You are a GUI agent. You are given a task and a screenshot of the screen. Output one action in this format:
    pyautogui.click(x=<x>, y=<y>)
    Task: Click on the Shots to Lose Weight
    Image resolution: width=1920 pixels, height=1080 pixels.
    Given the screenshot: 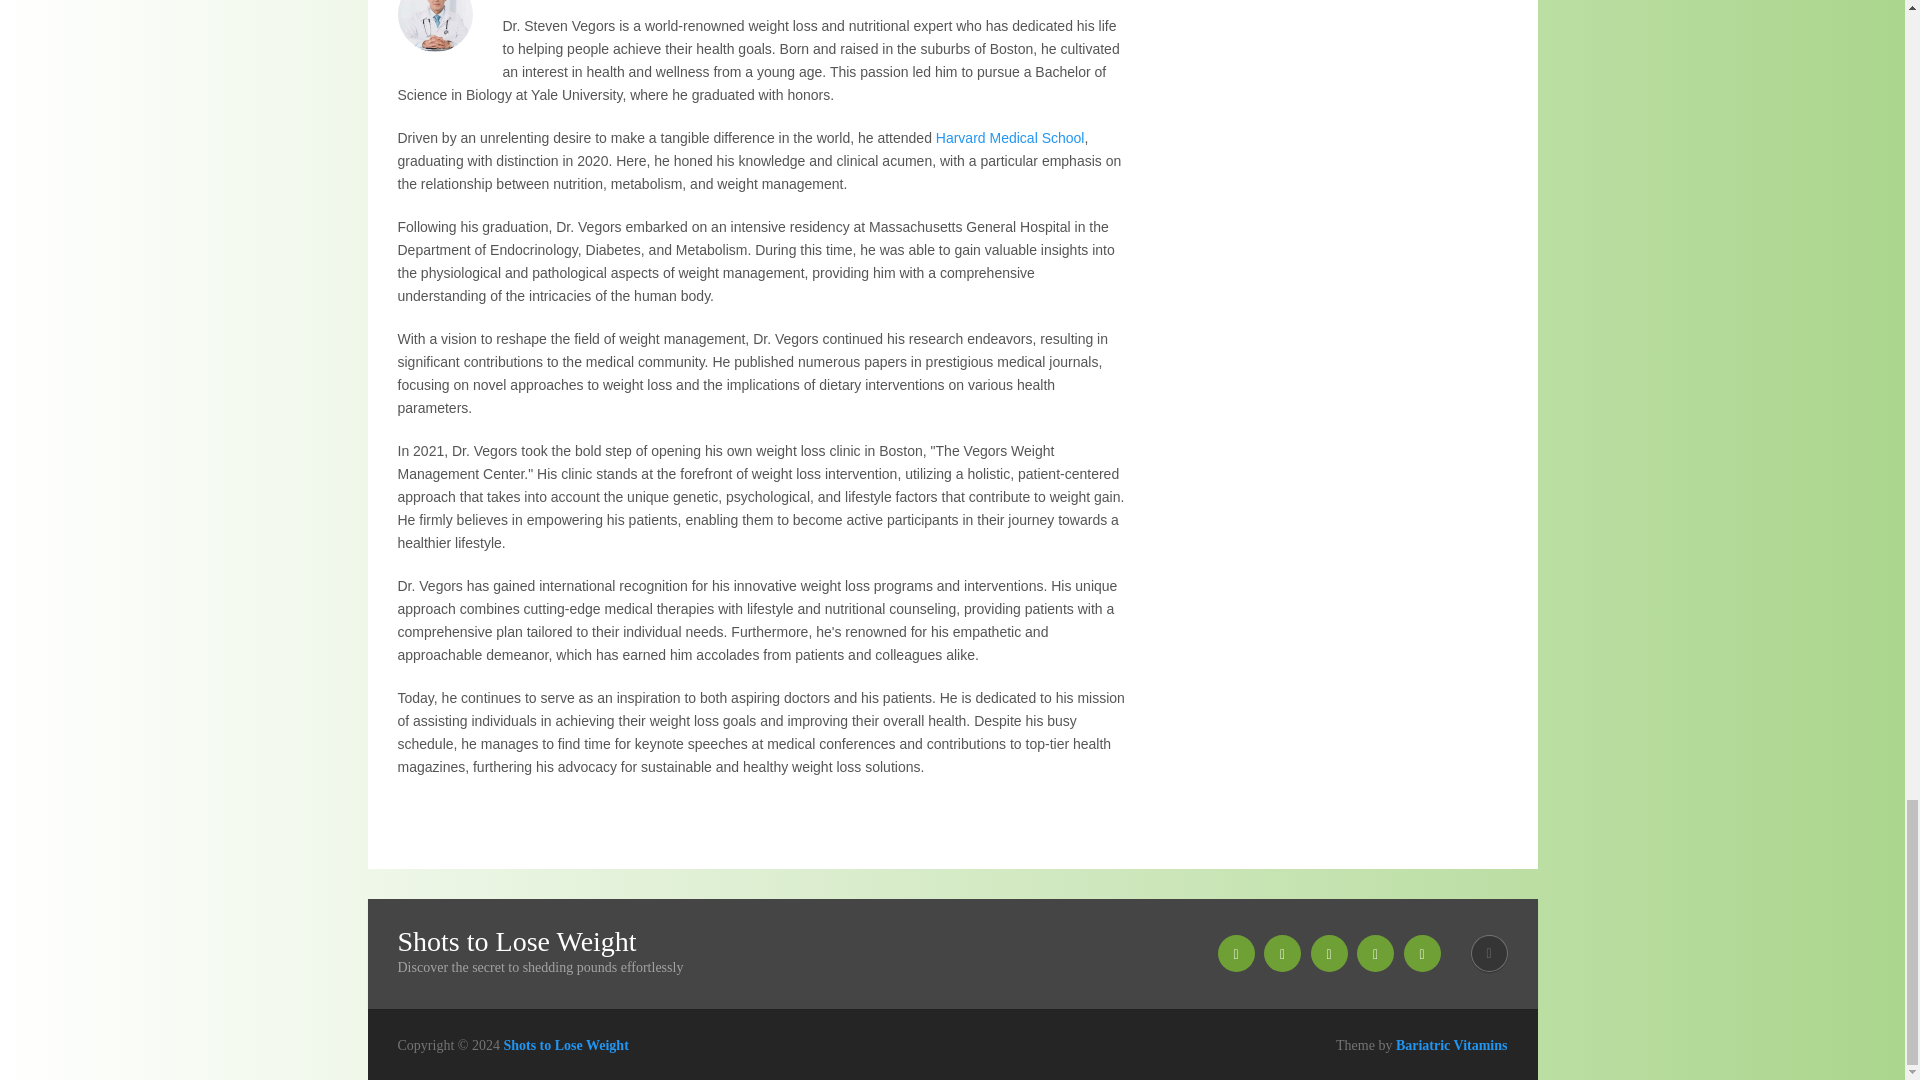 What is the action you would take?
    pyautogui.click(x=517, y=941)
    